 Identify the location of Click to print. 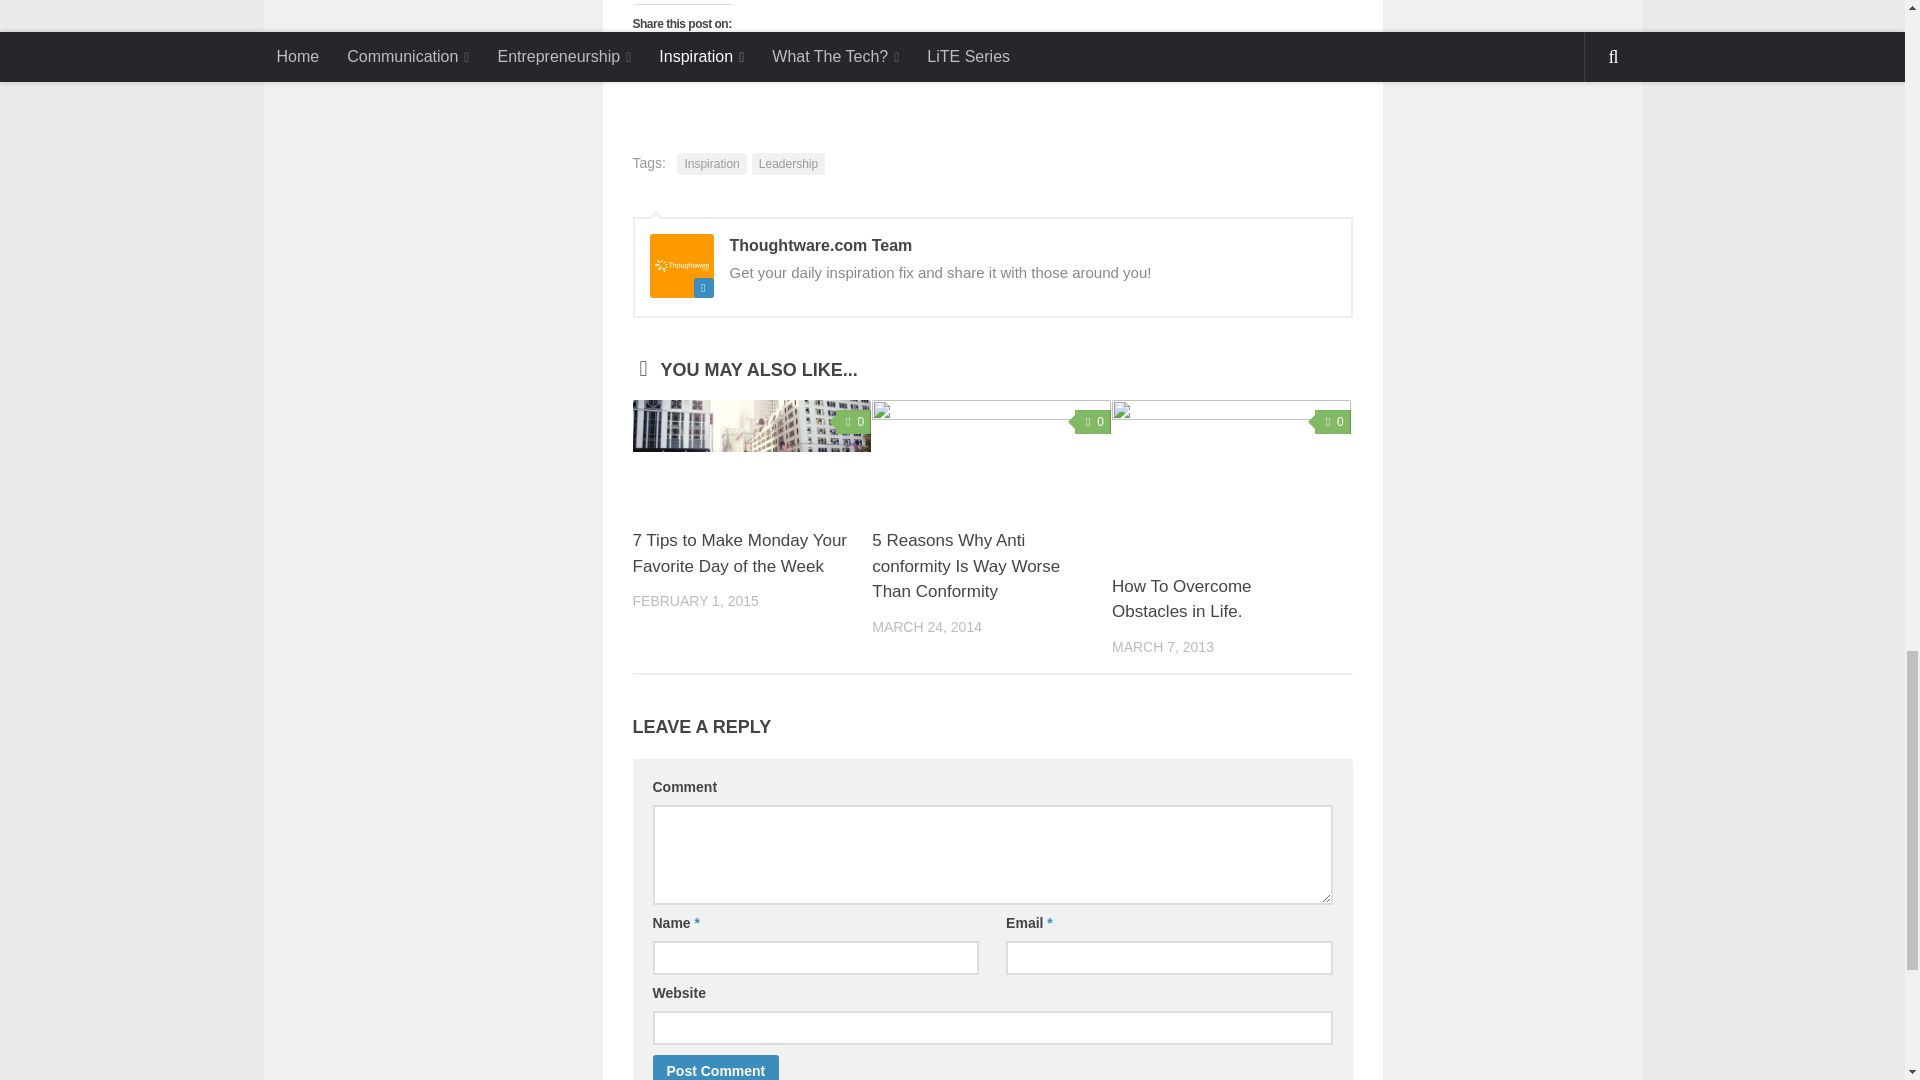
(908, 60).